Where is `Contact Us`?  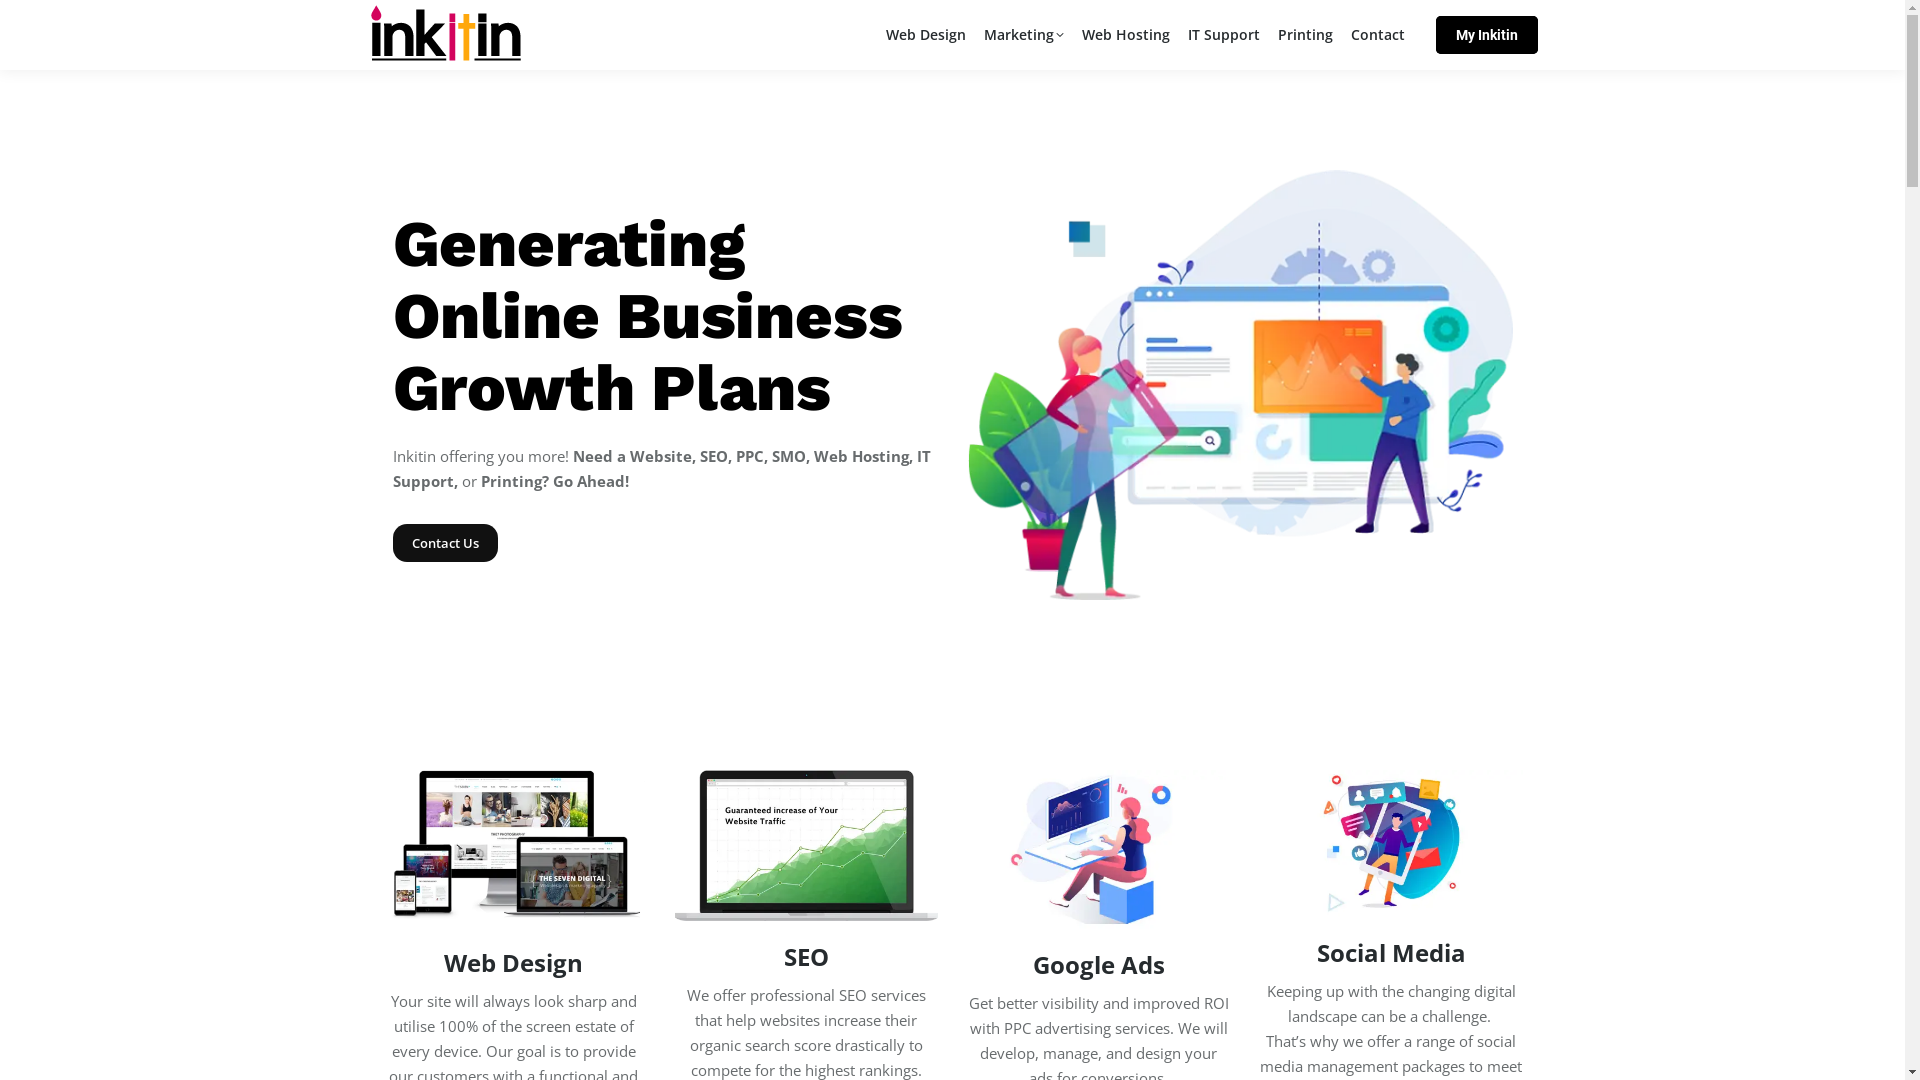 Contact Us is located at coordinates (445, 542).